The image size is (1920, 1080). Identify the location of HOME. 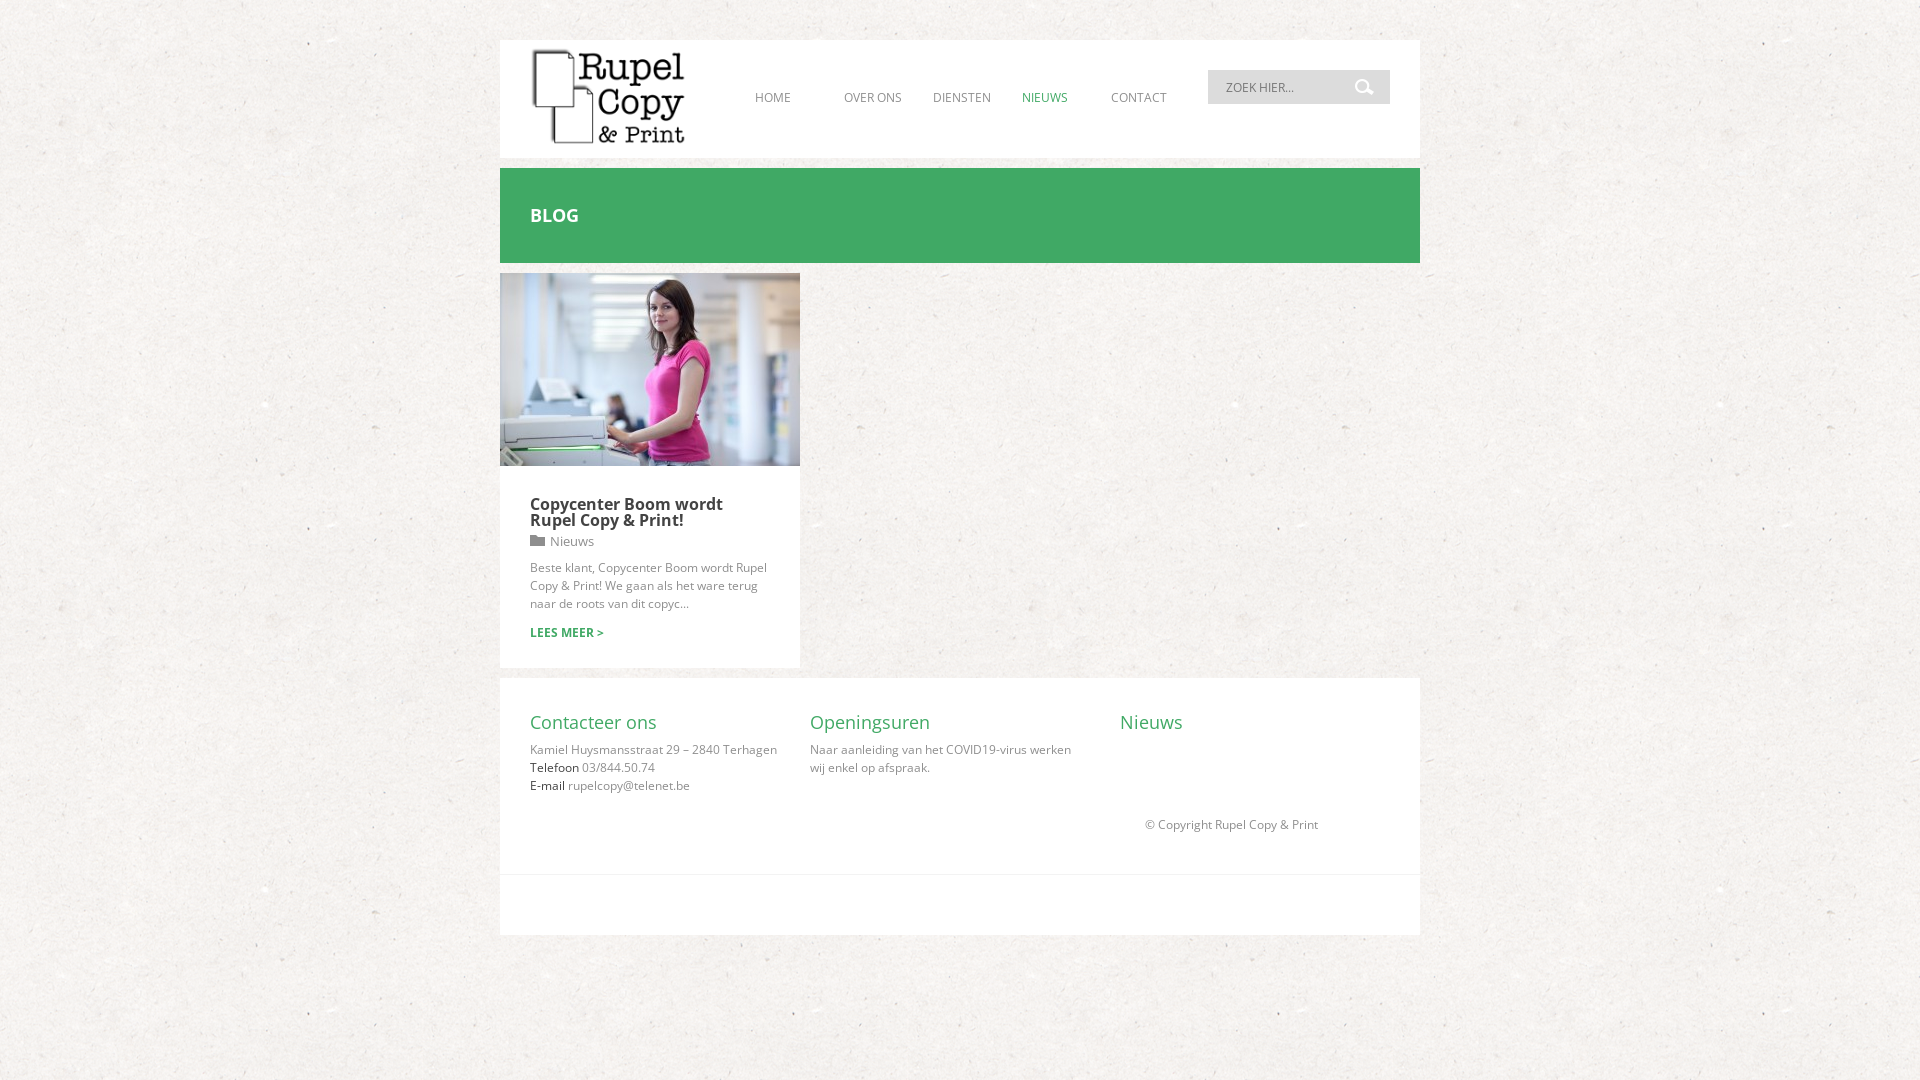
(773, 98).